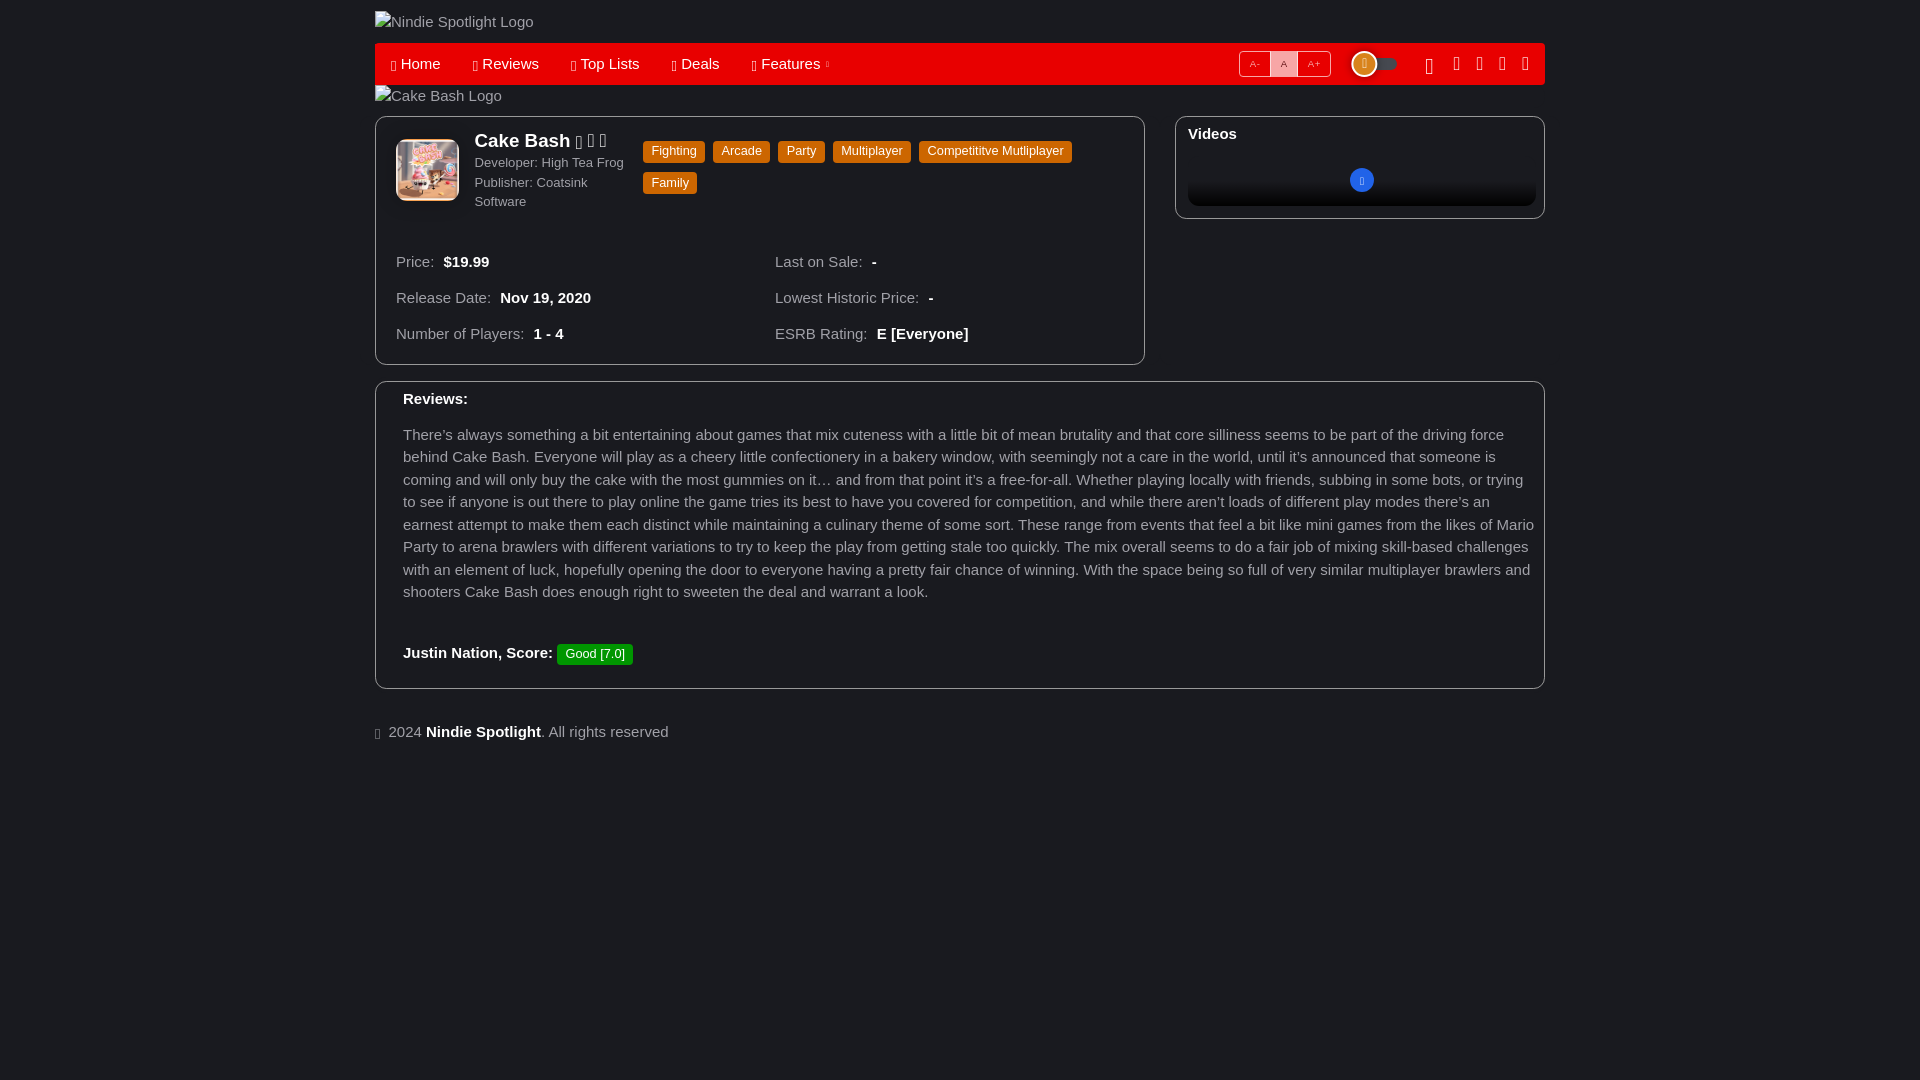 The image size is (1920, 1080). Describe the element at coordinates (415, 64) in the screenshot. I see `Home` at that location.